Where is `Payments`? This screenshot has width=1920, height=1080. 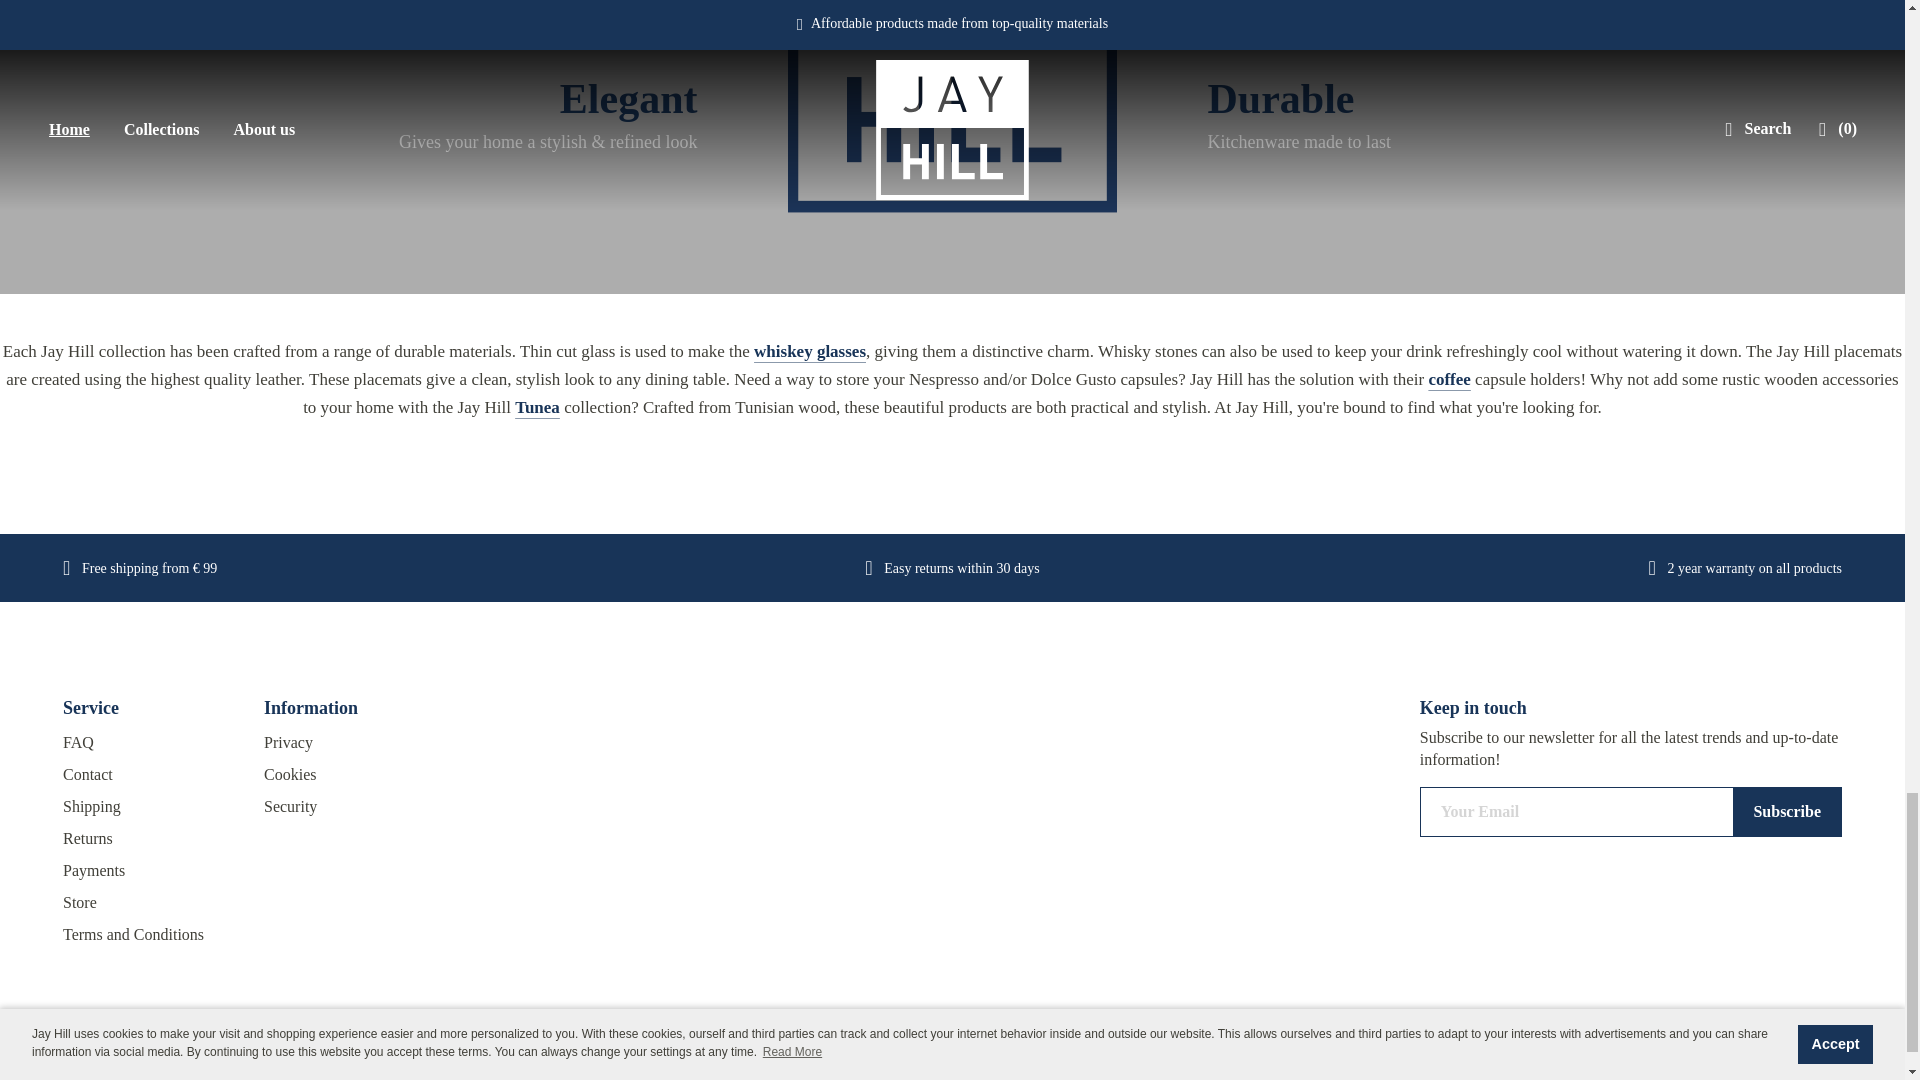
Payments is located at coordinates (148, 870).